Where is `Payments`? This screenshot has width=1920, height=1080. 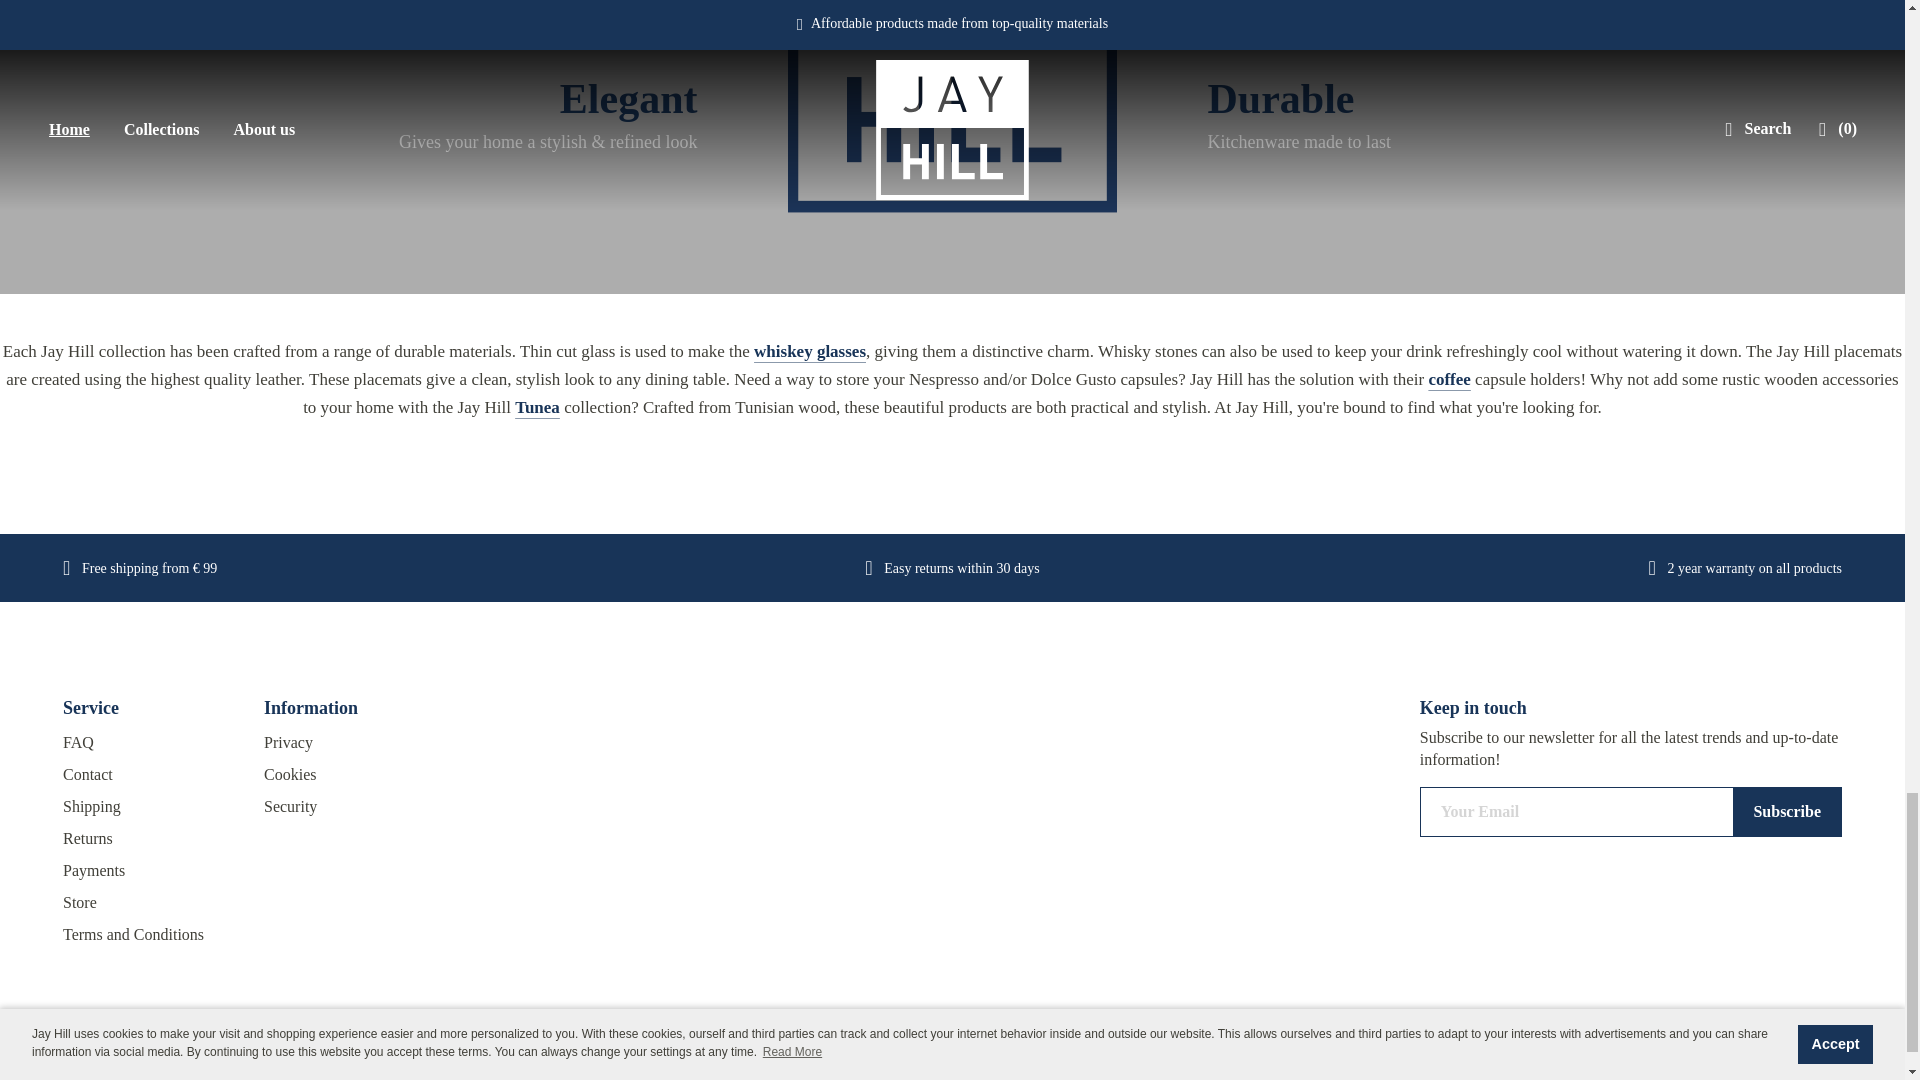
Payments is located at coordinates (148, 870).